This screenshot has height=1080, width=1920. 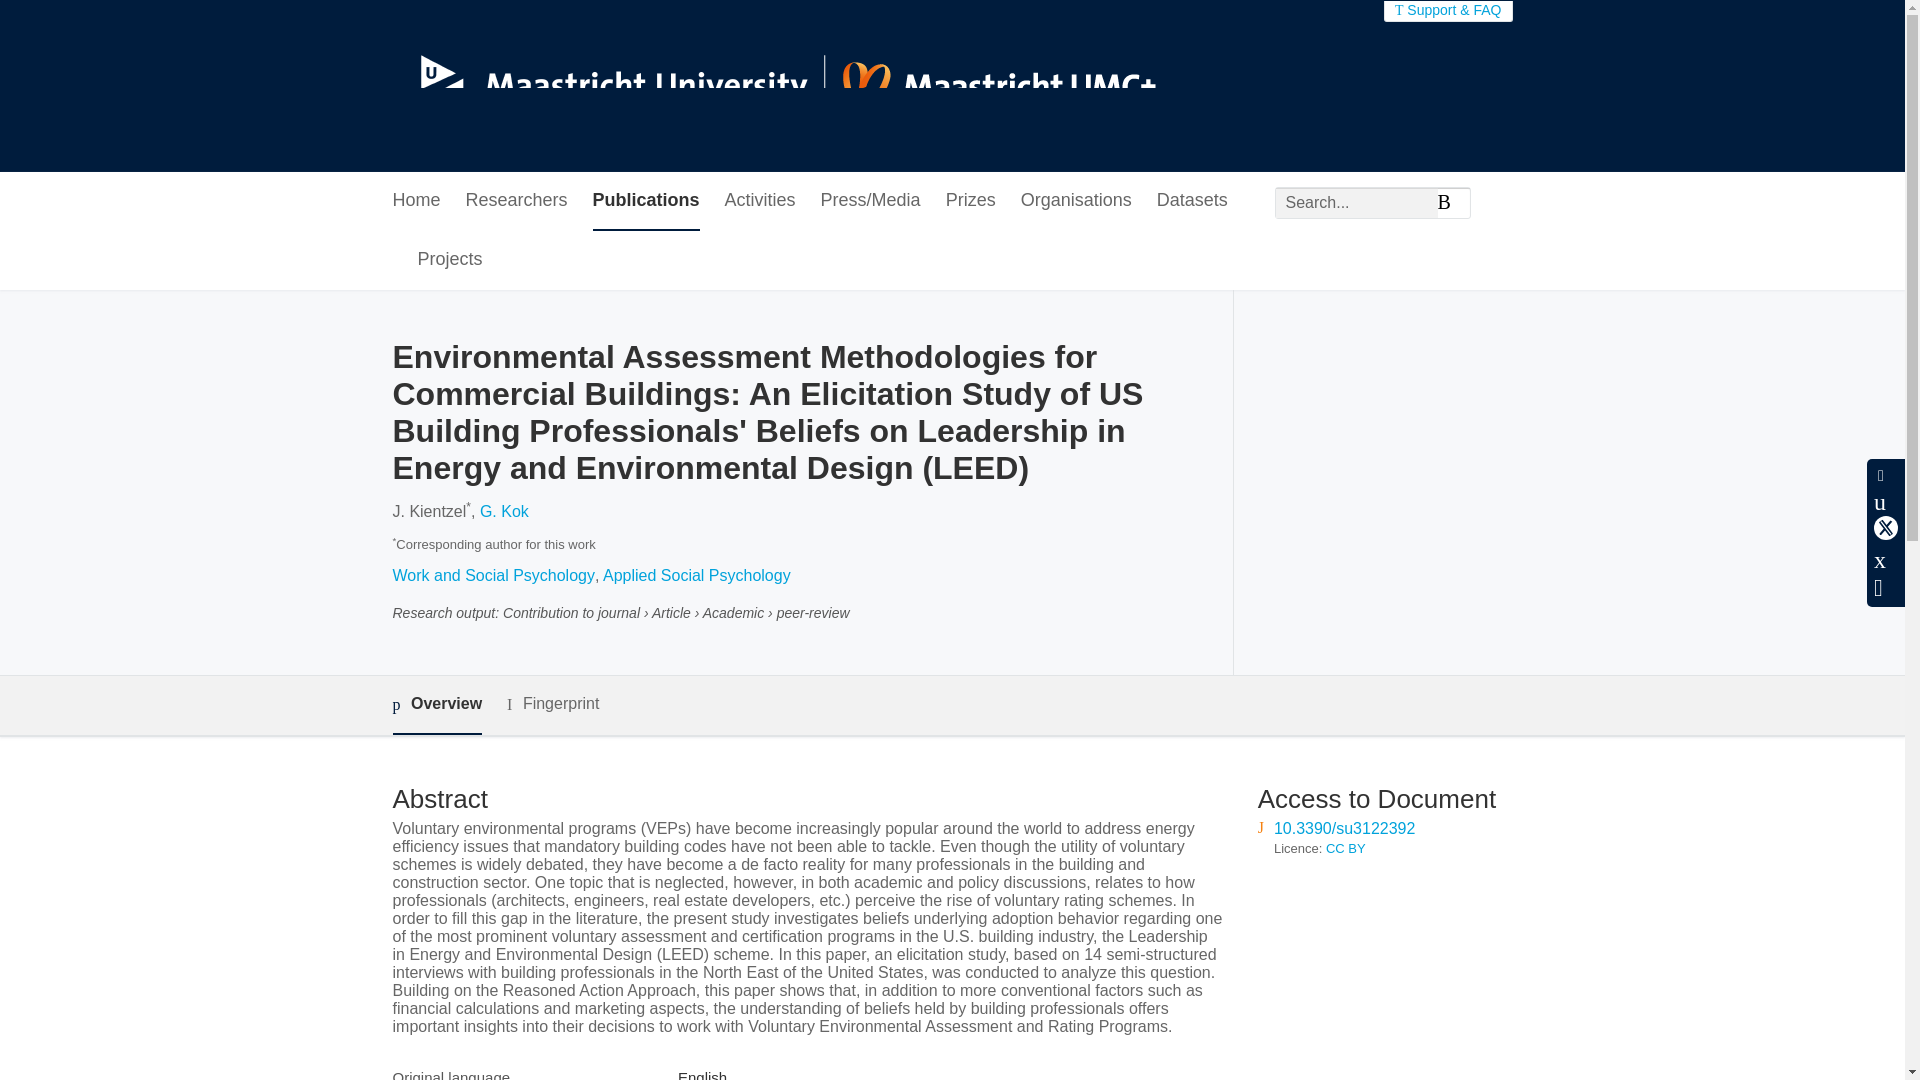 What do you see at coordinates (492, 576) in the screenshot?
I see `Work and Social Psychology` at bounding box center [492, 576].